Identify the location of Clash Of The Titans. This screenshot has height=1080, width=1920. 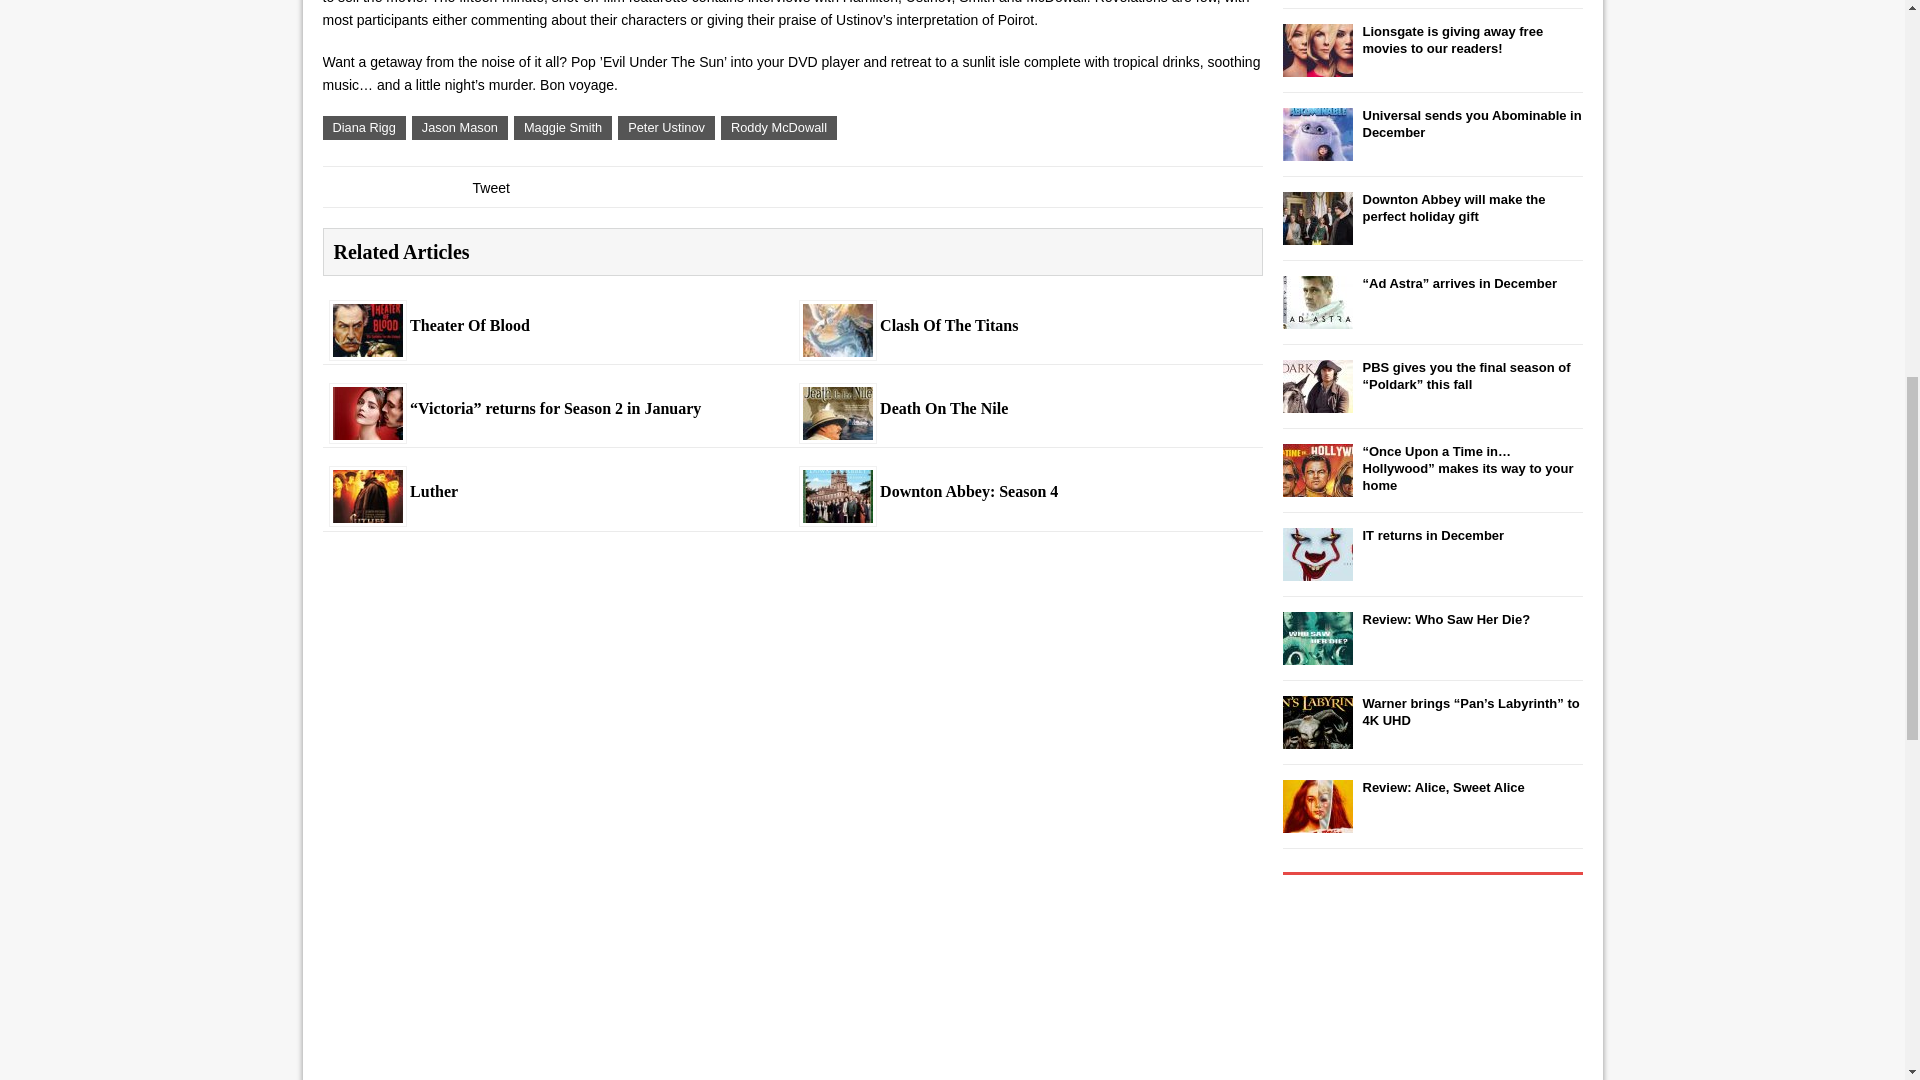
(838, 344).